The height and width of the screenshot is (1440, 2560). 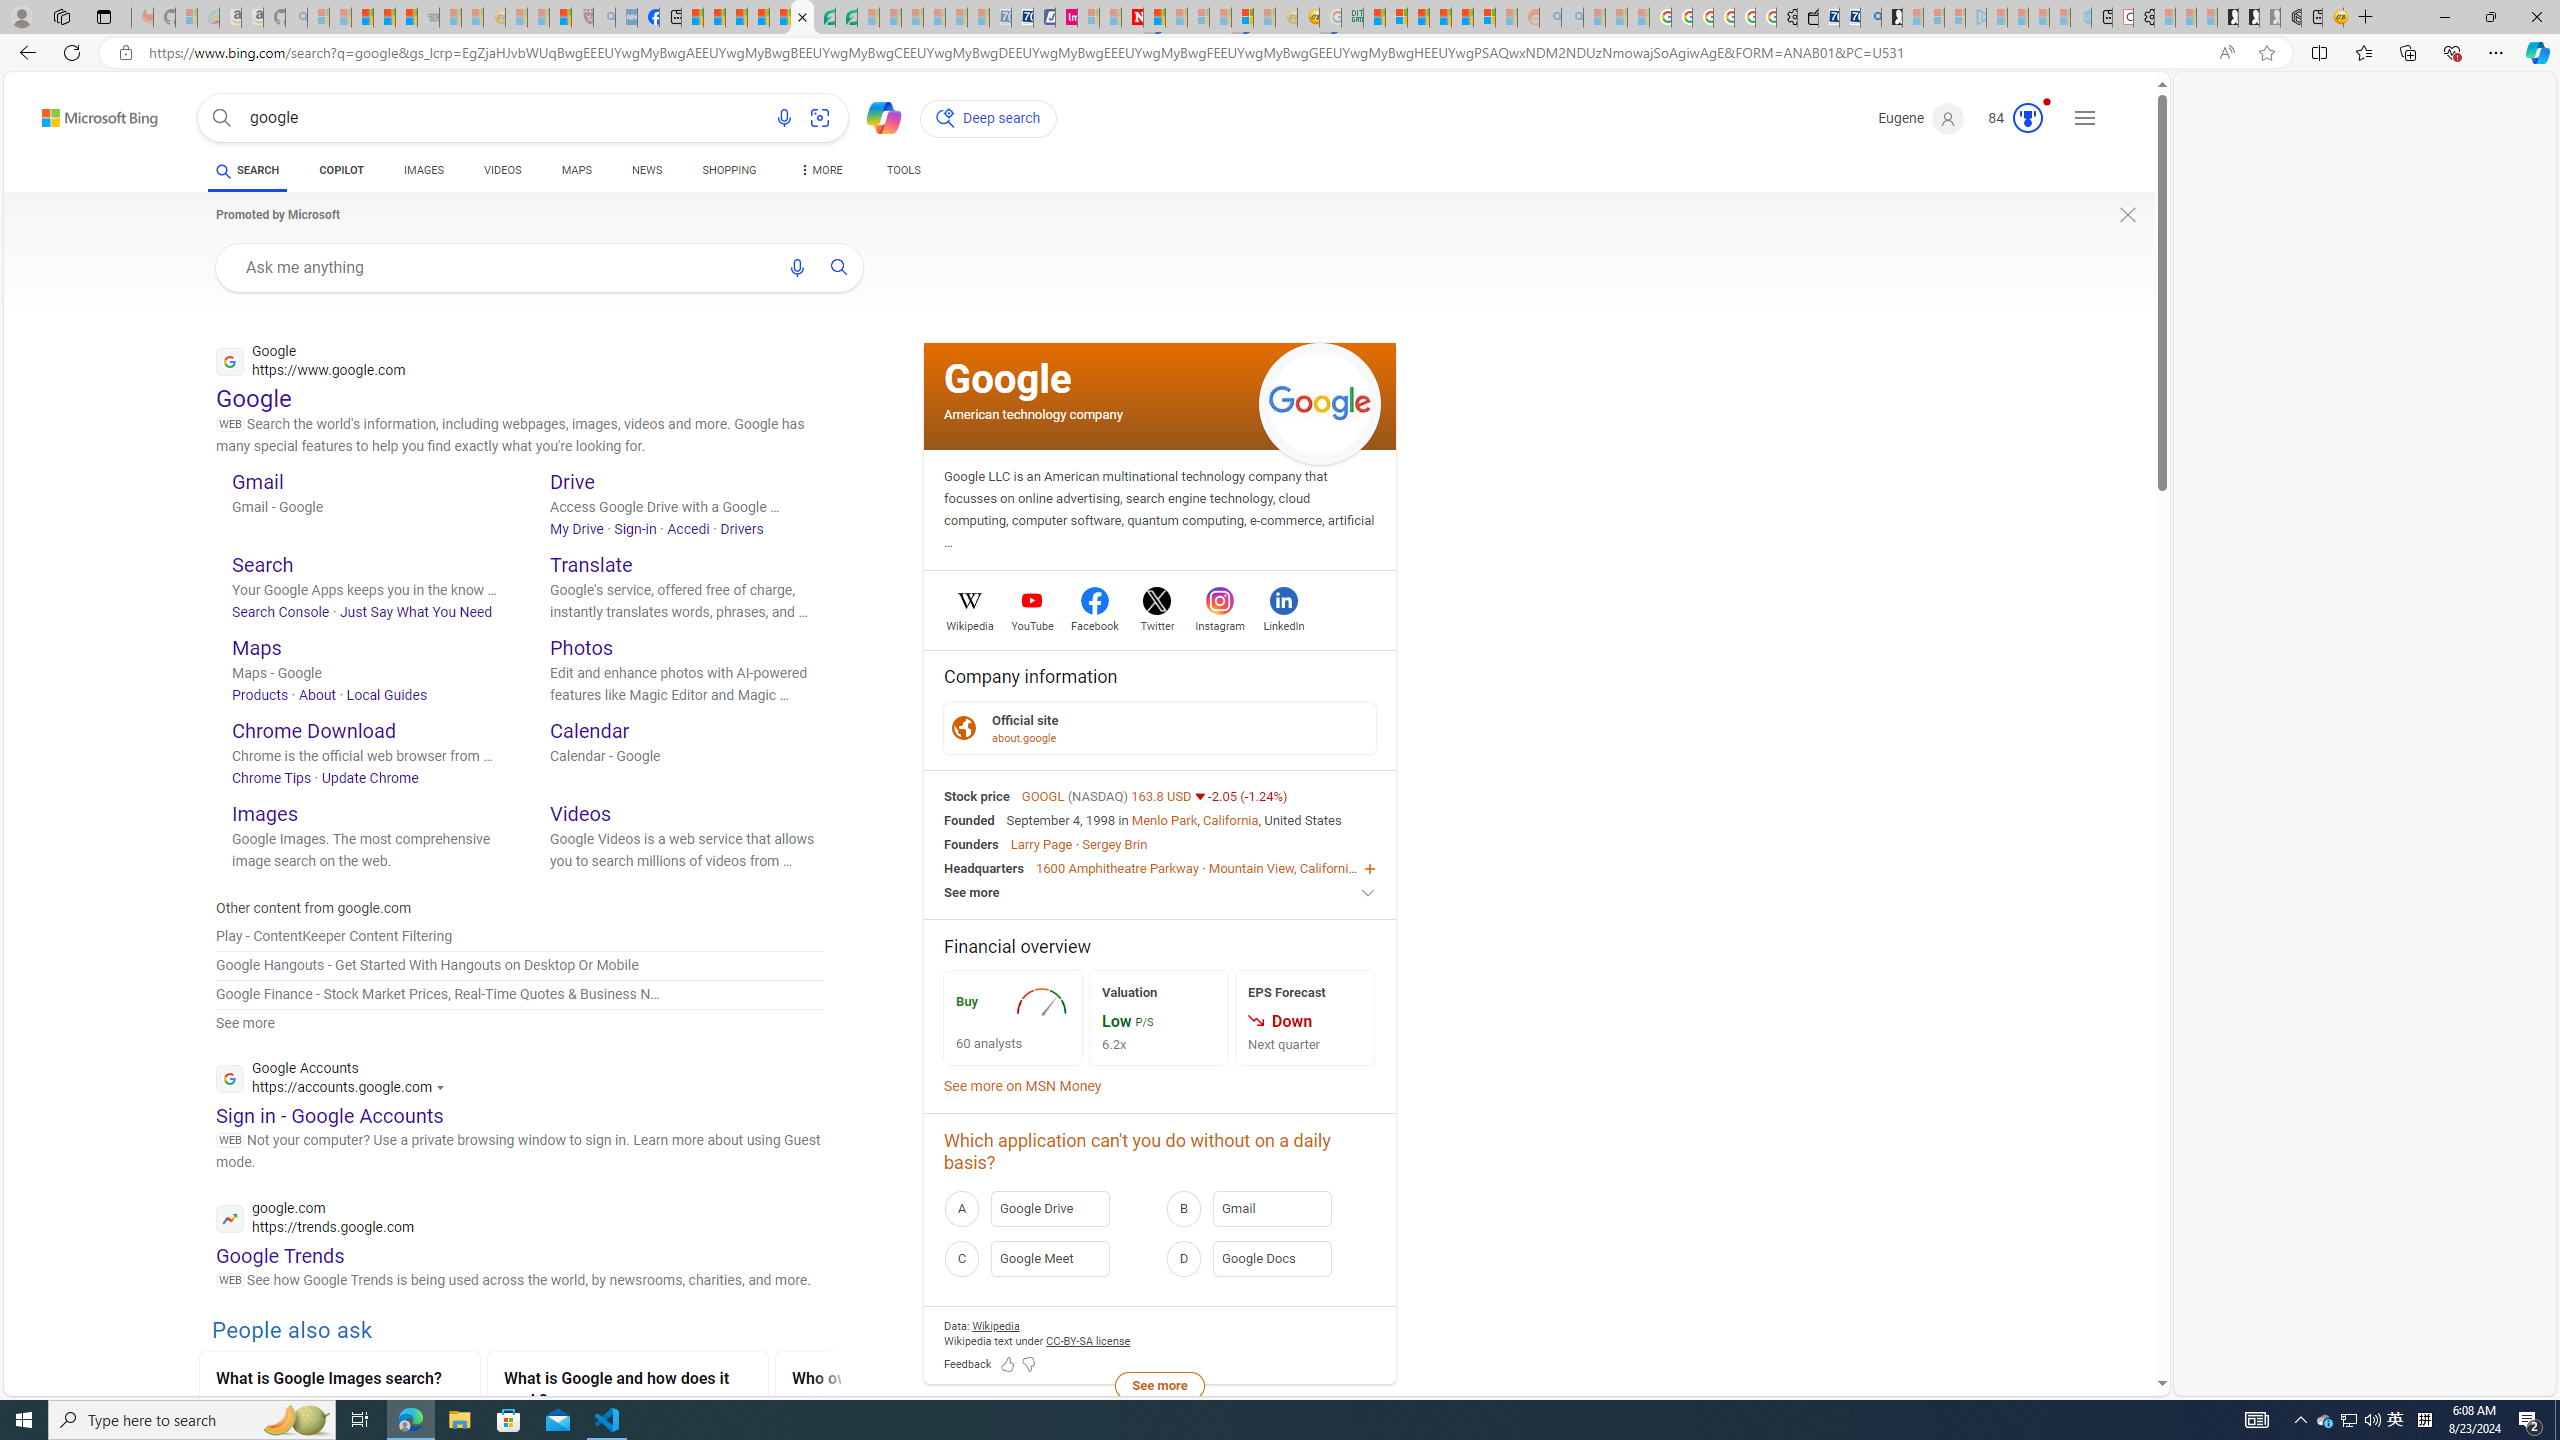 I want to click on Founders, so click(x=971, y=844).